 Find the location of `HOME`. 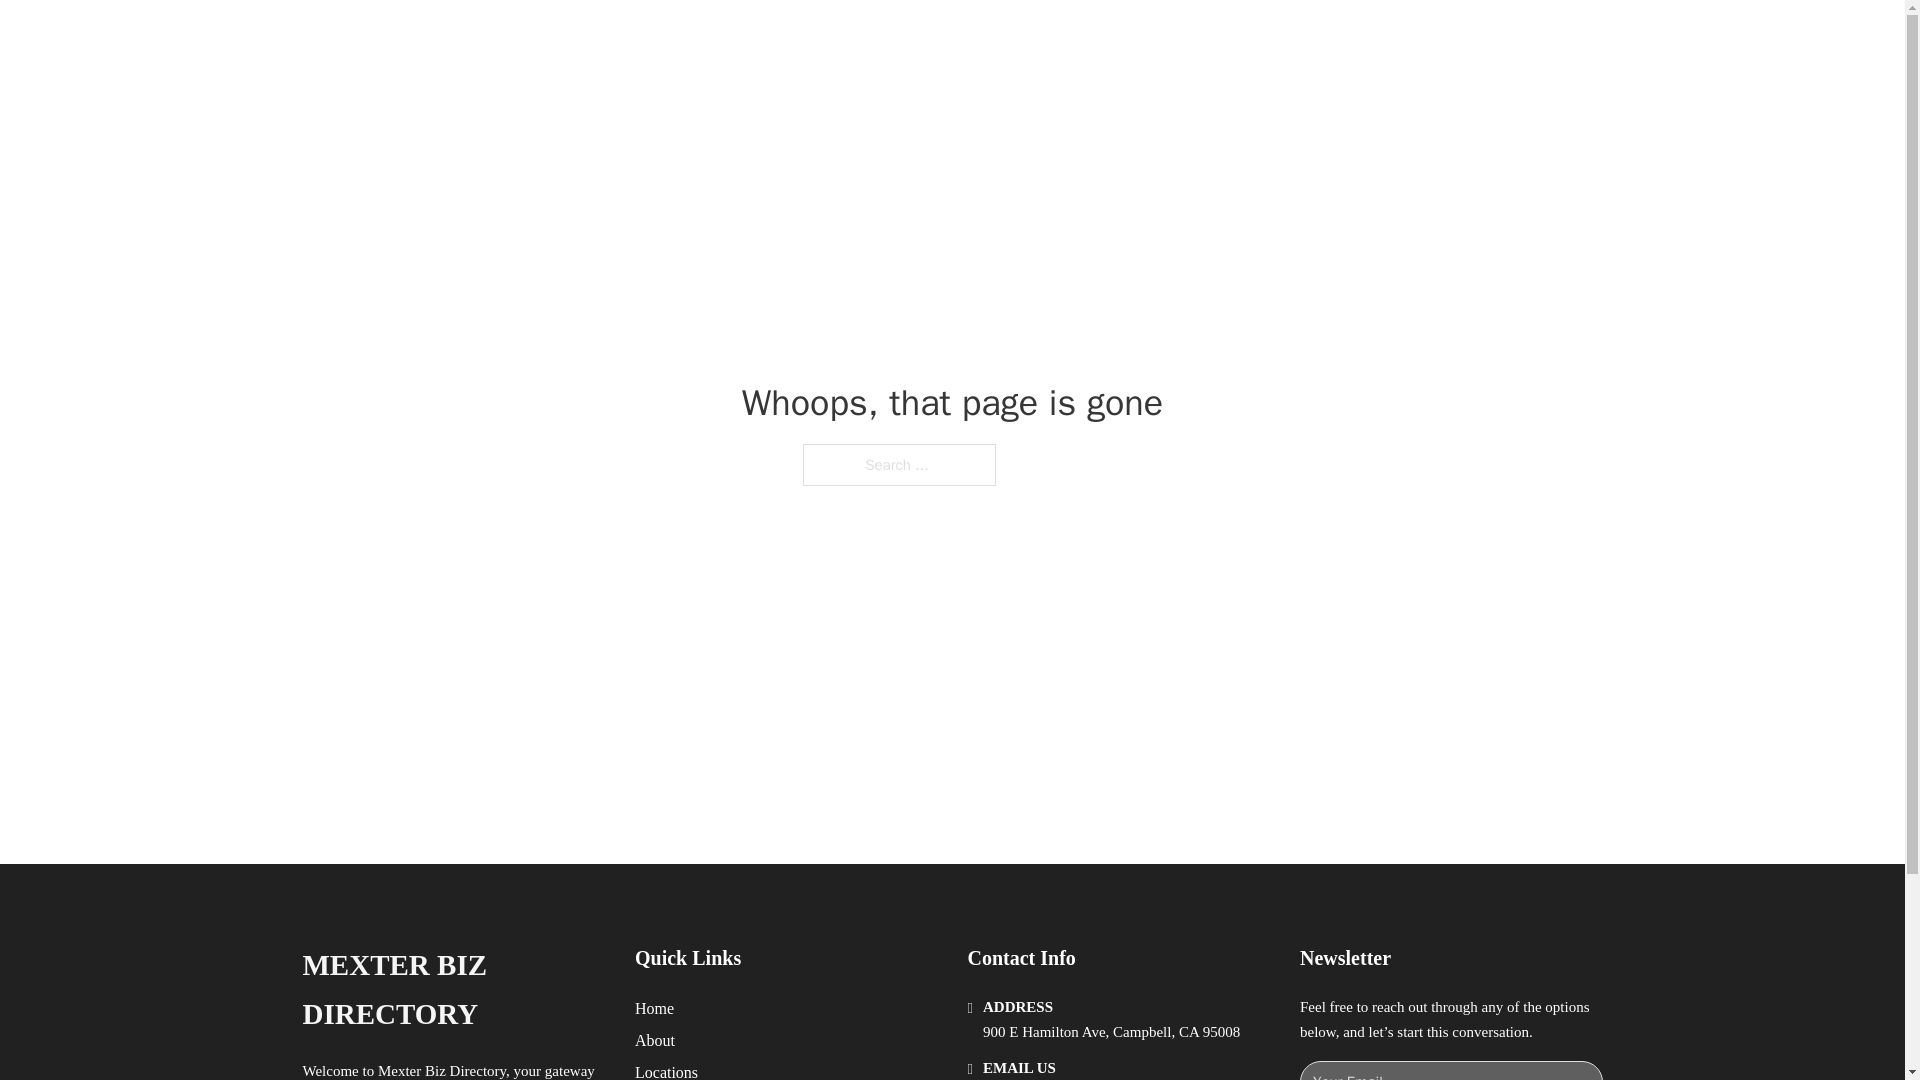

HOME is located at coordinates (1197, 38).